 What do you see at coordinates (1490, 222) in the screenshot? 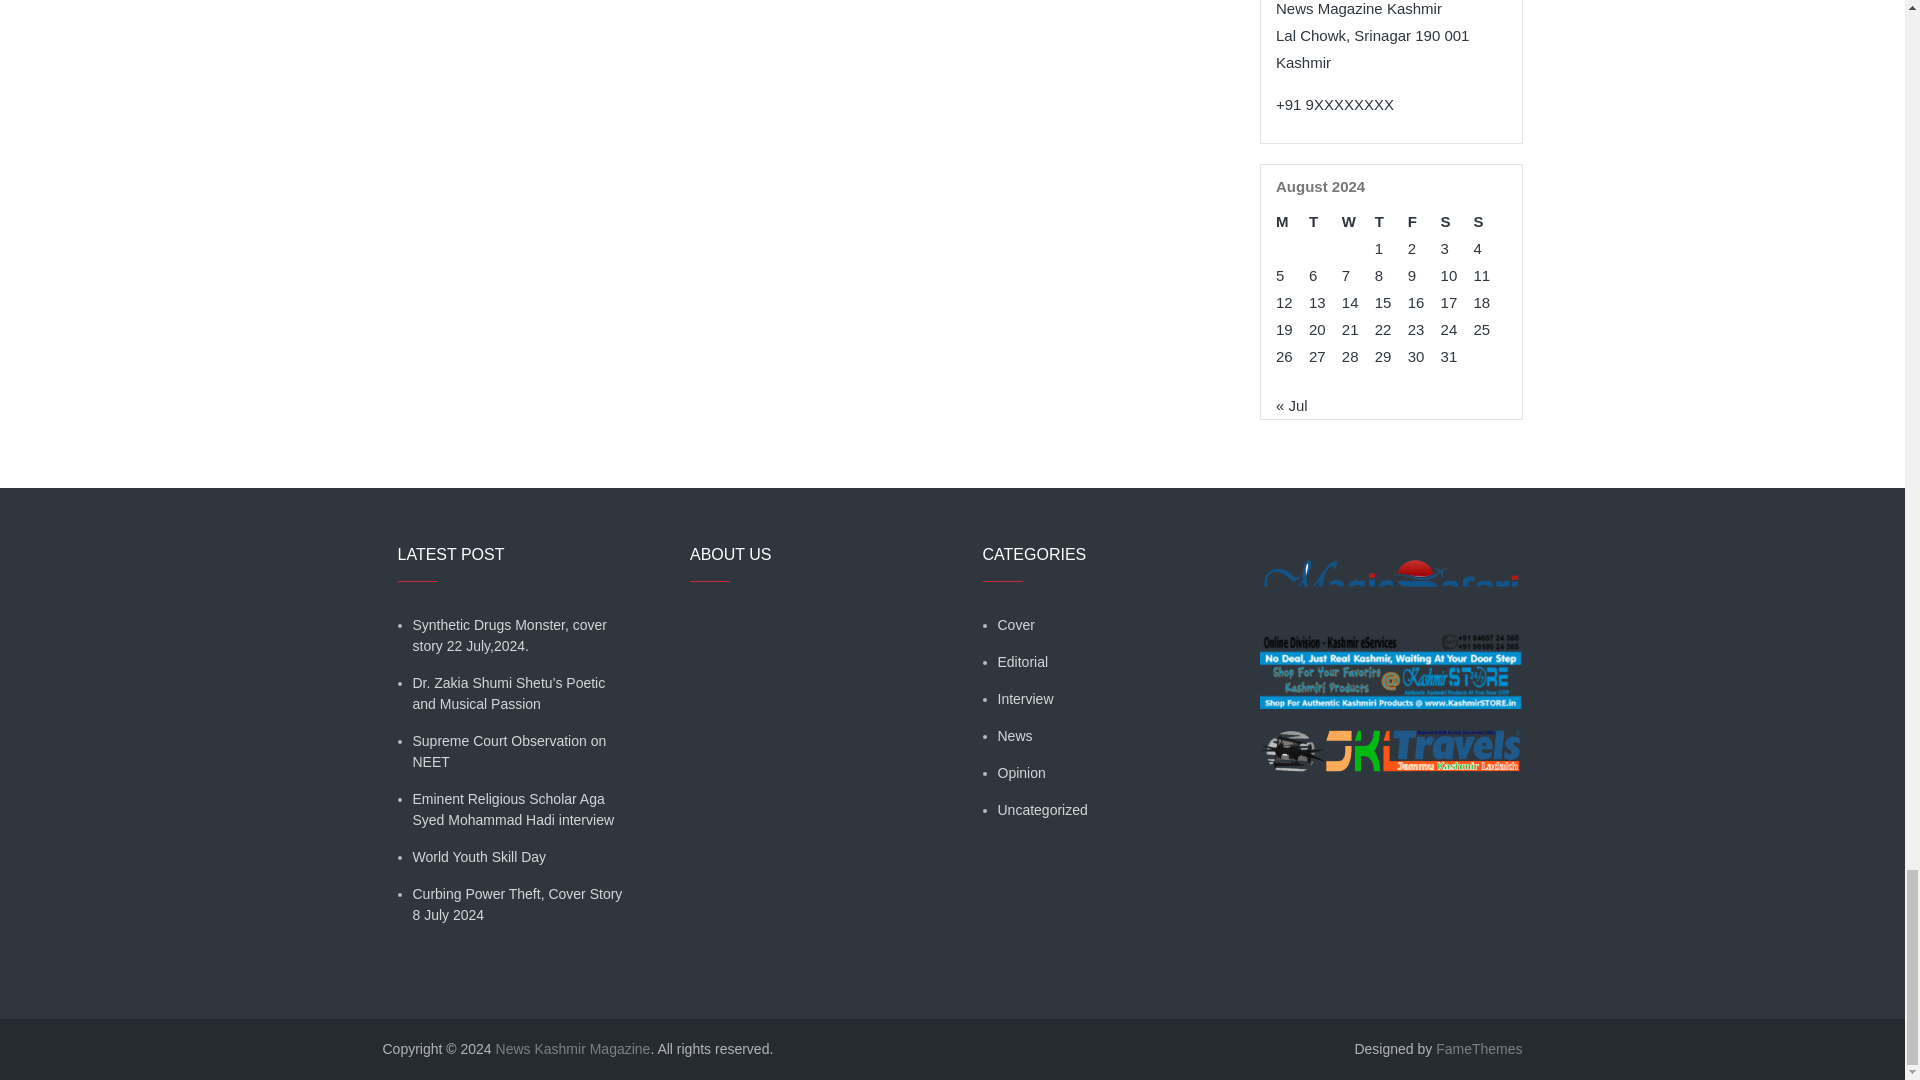
I see `Sunday` at bounding box center [1490, 222].